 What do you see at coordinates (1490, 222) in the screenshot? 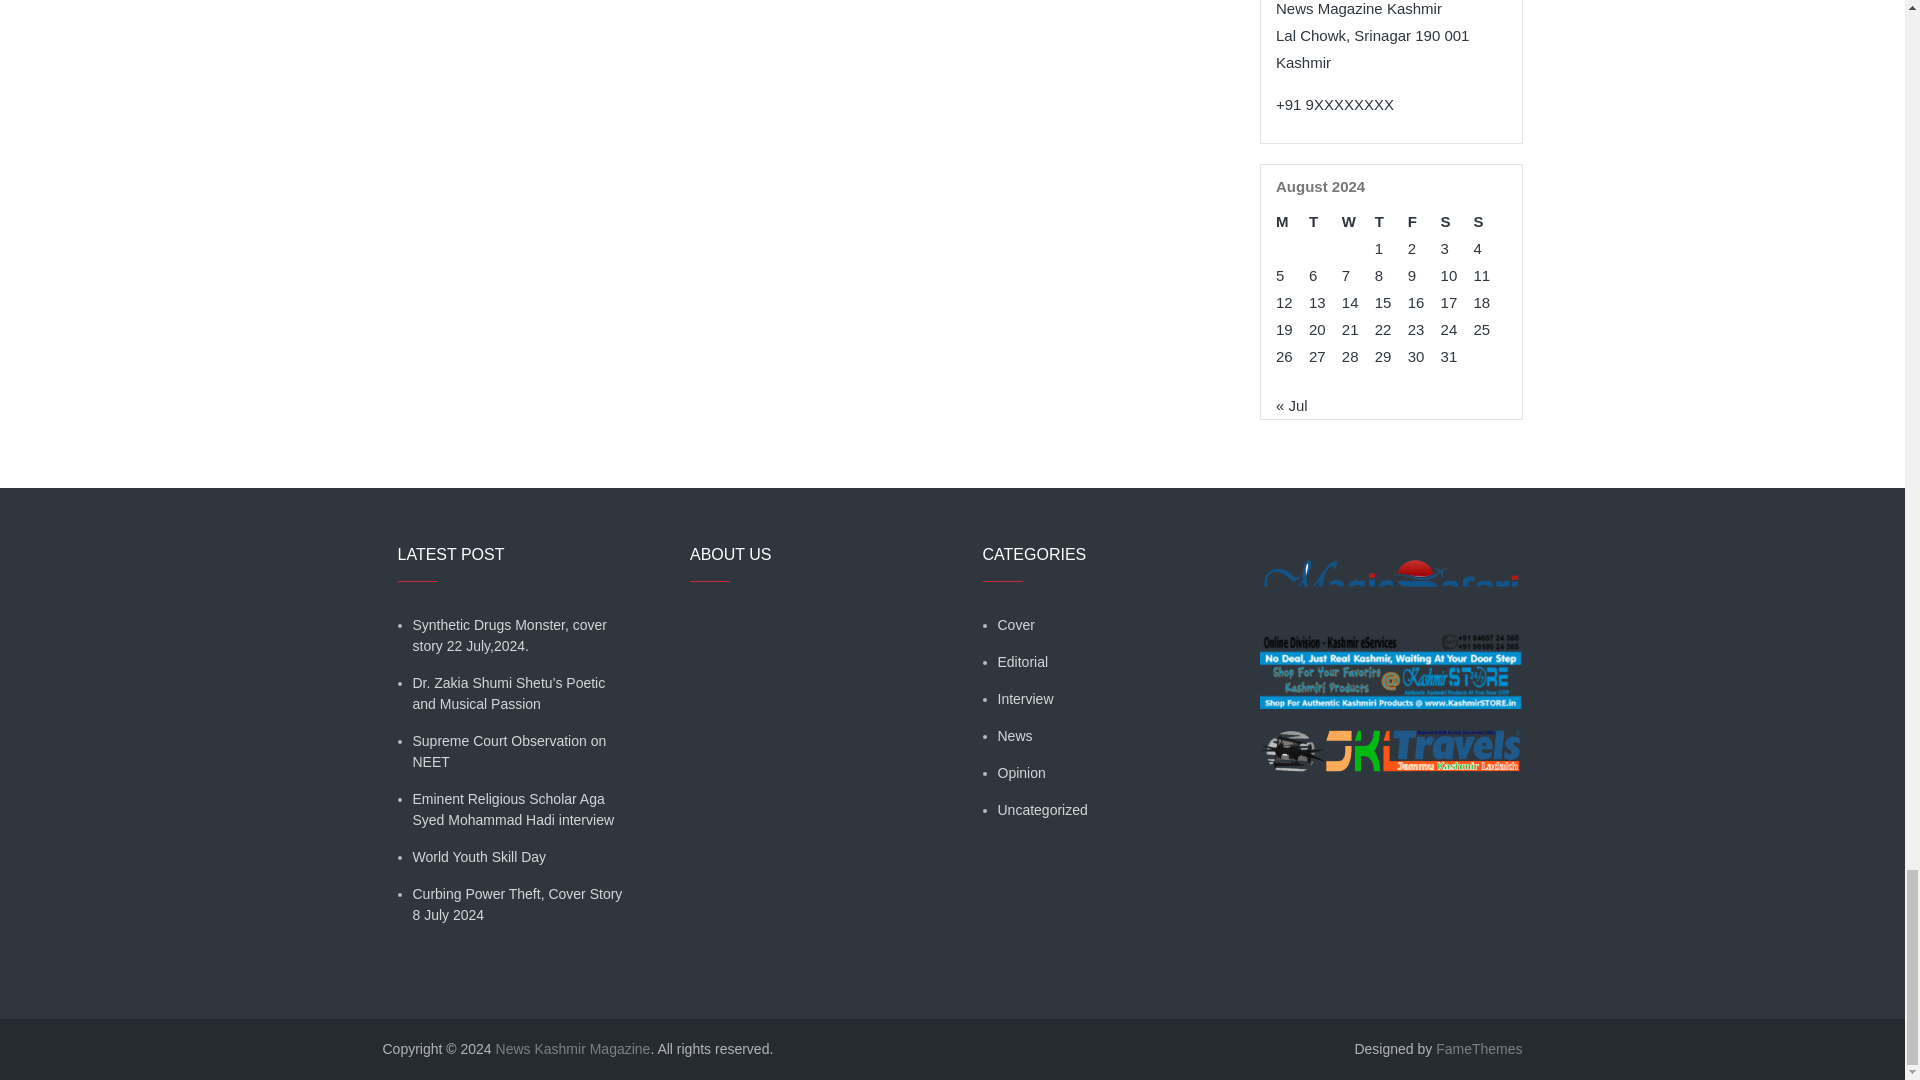
I see `Sunday` at bounding box center [1490, 222].